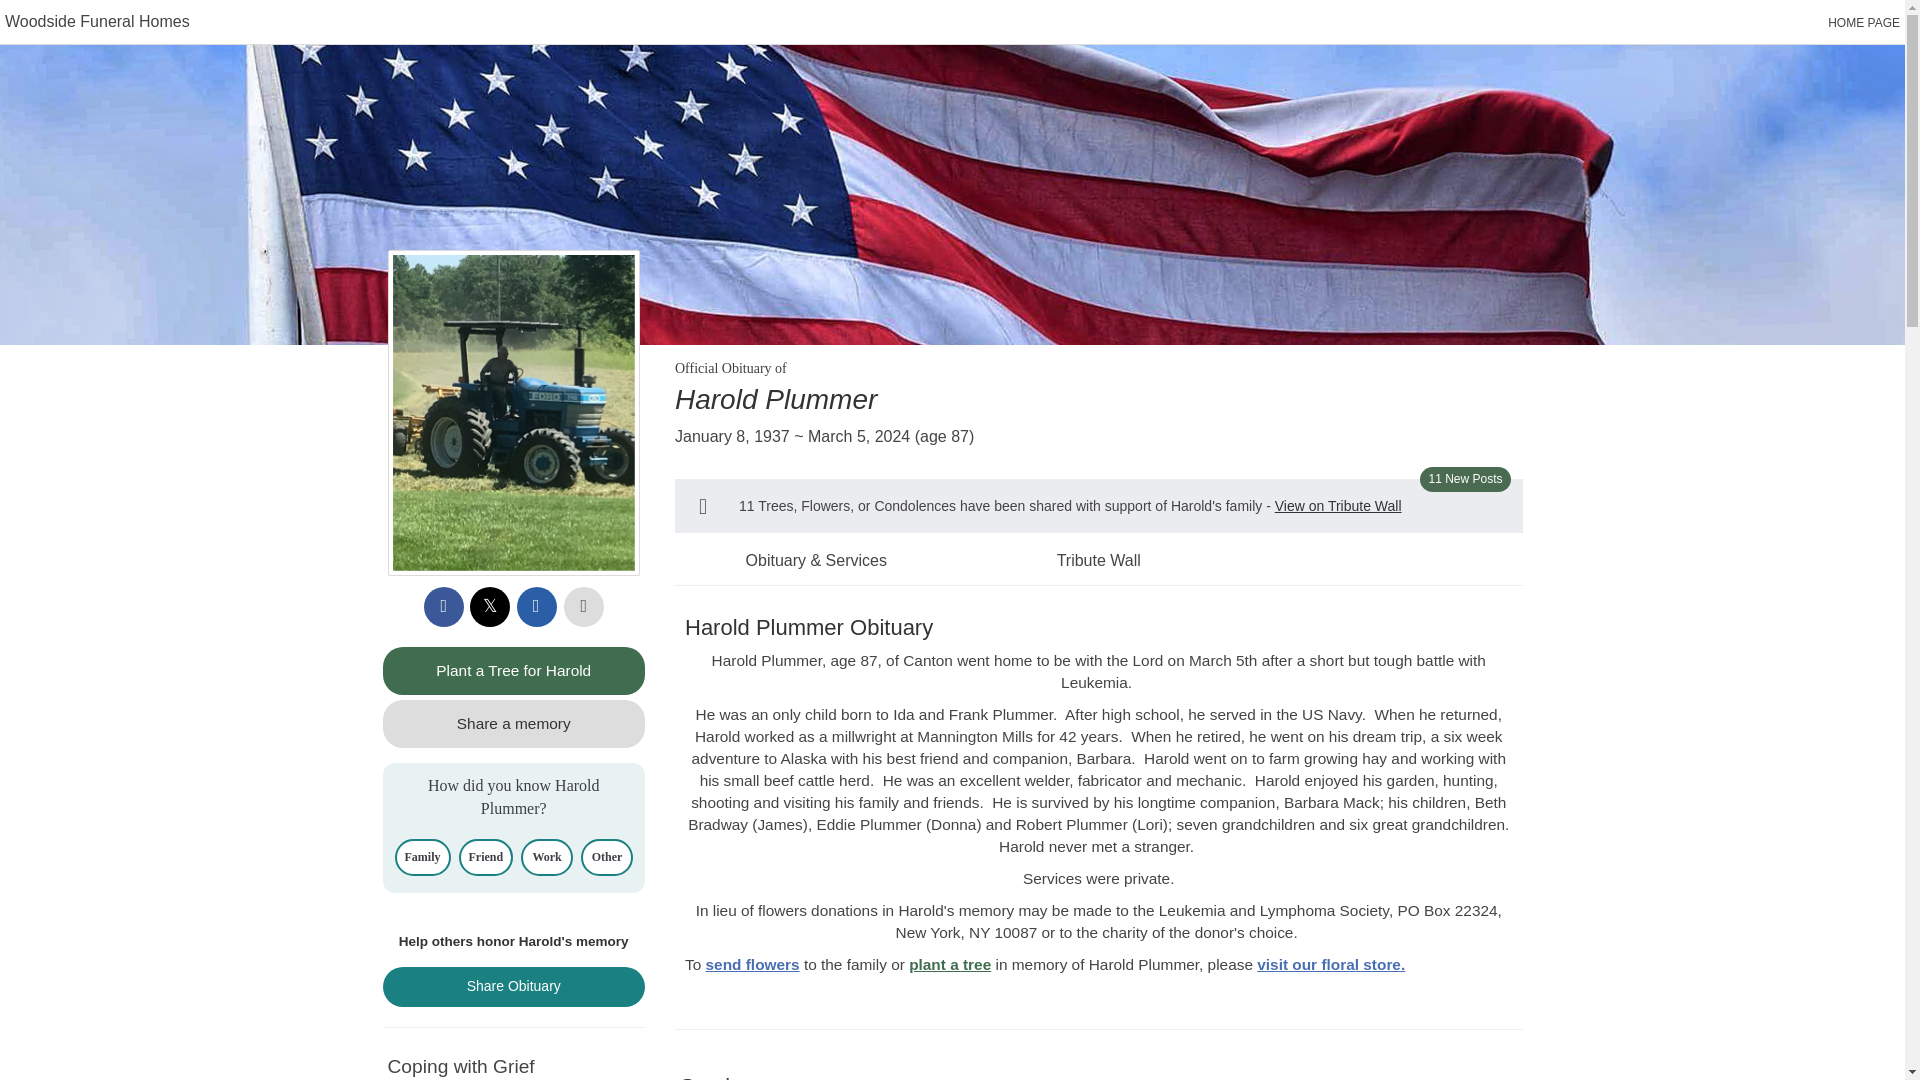 The image size is (1920, 1080). I want to click on Share Obituary, so click(514, 986).